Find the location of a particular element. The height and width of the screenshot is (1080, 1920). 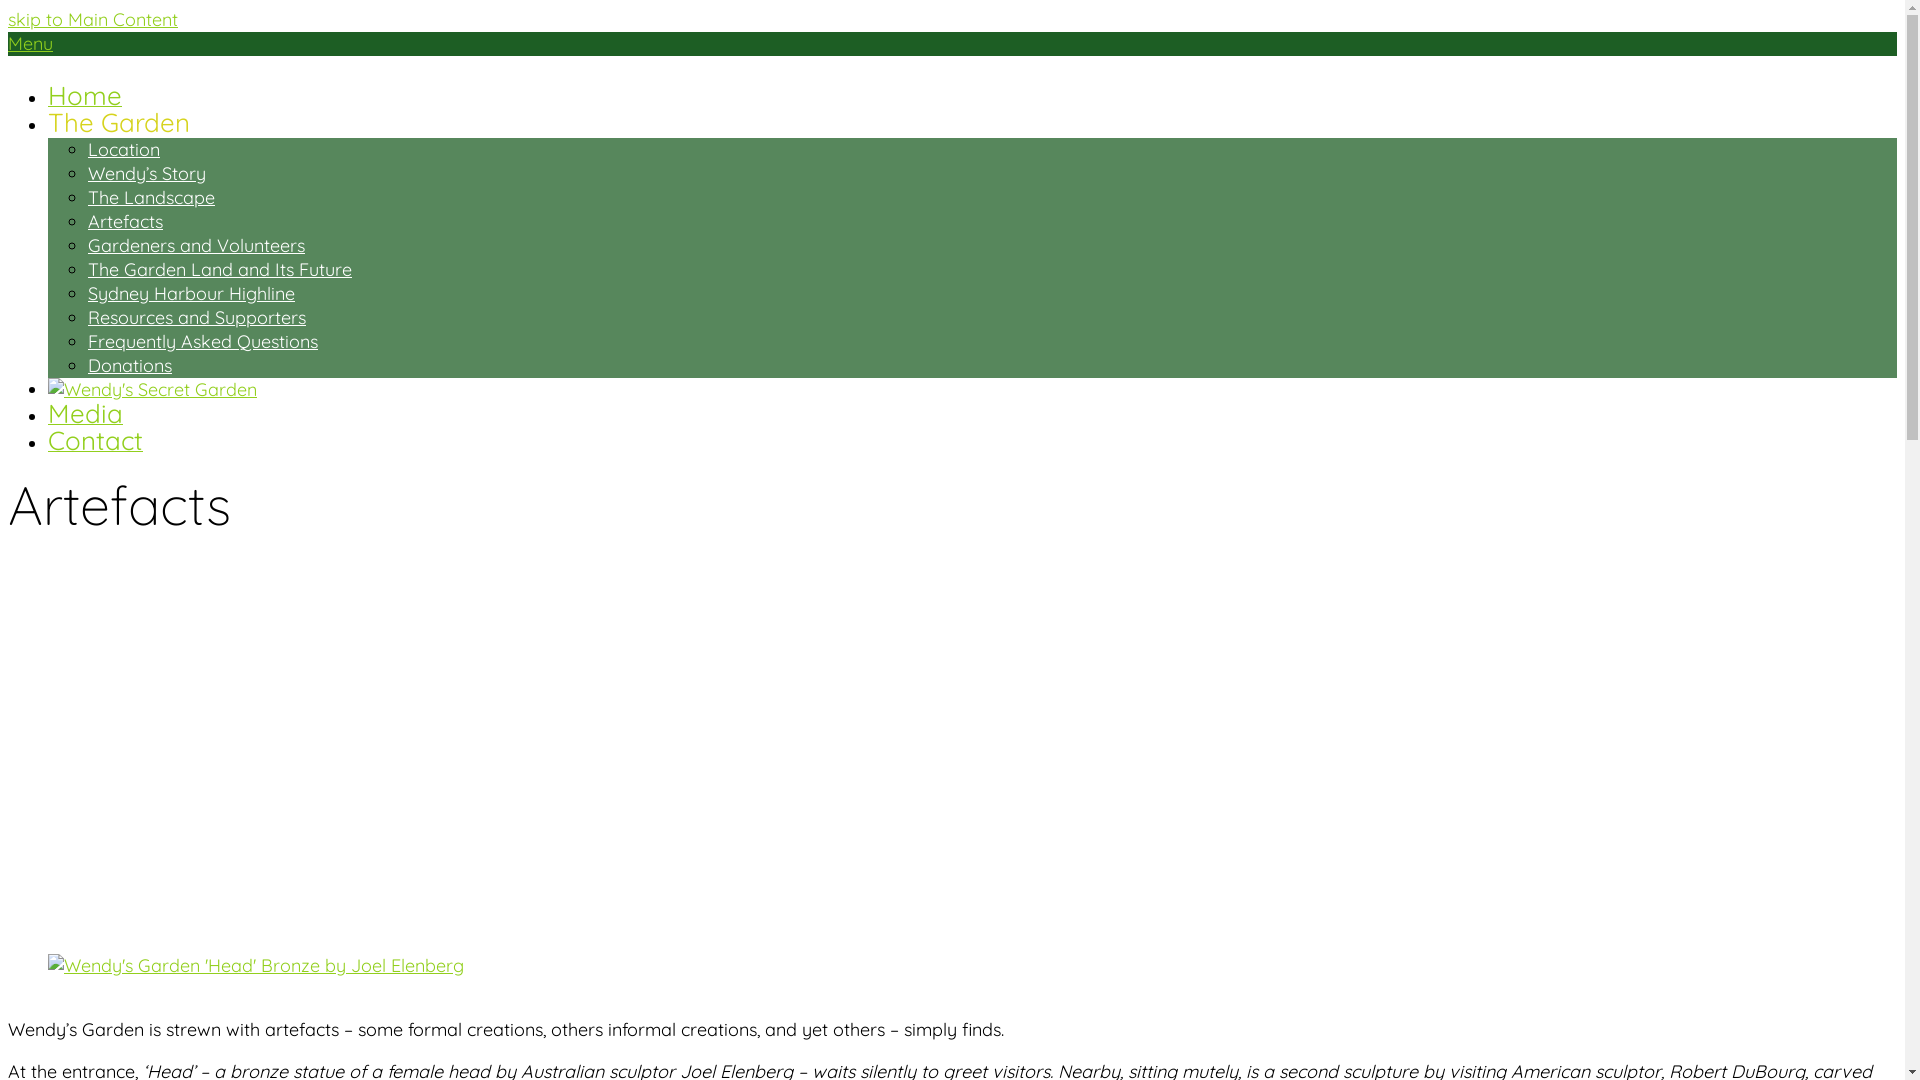

skip to Main Content is located at coordinates (93, 20).